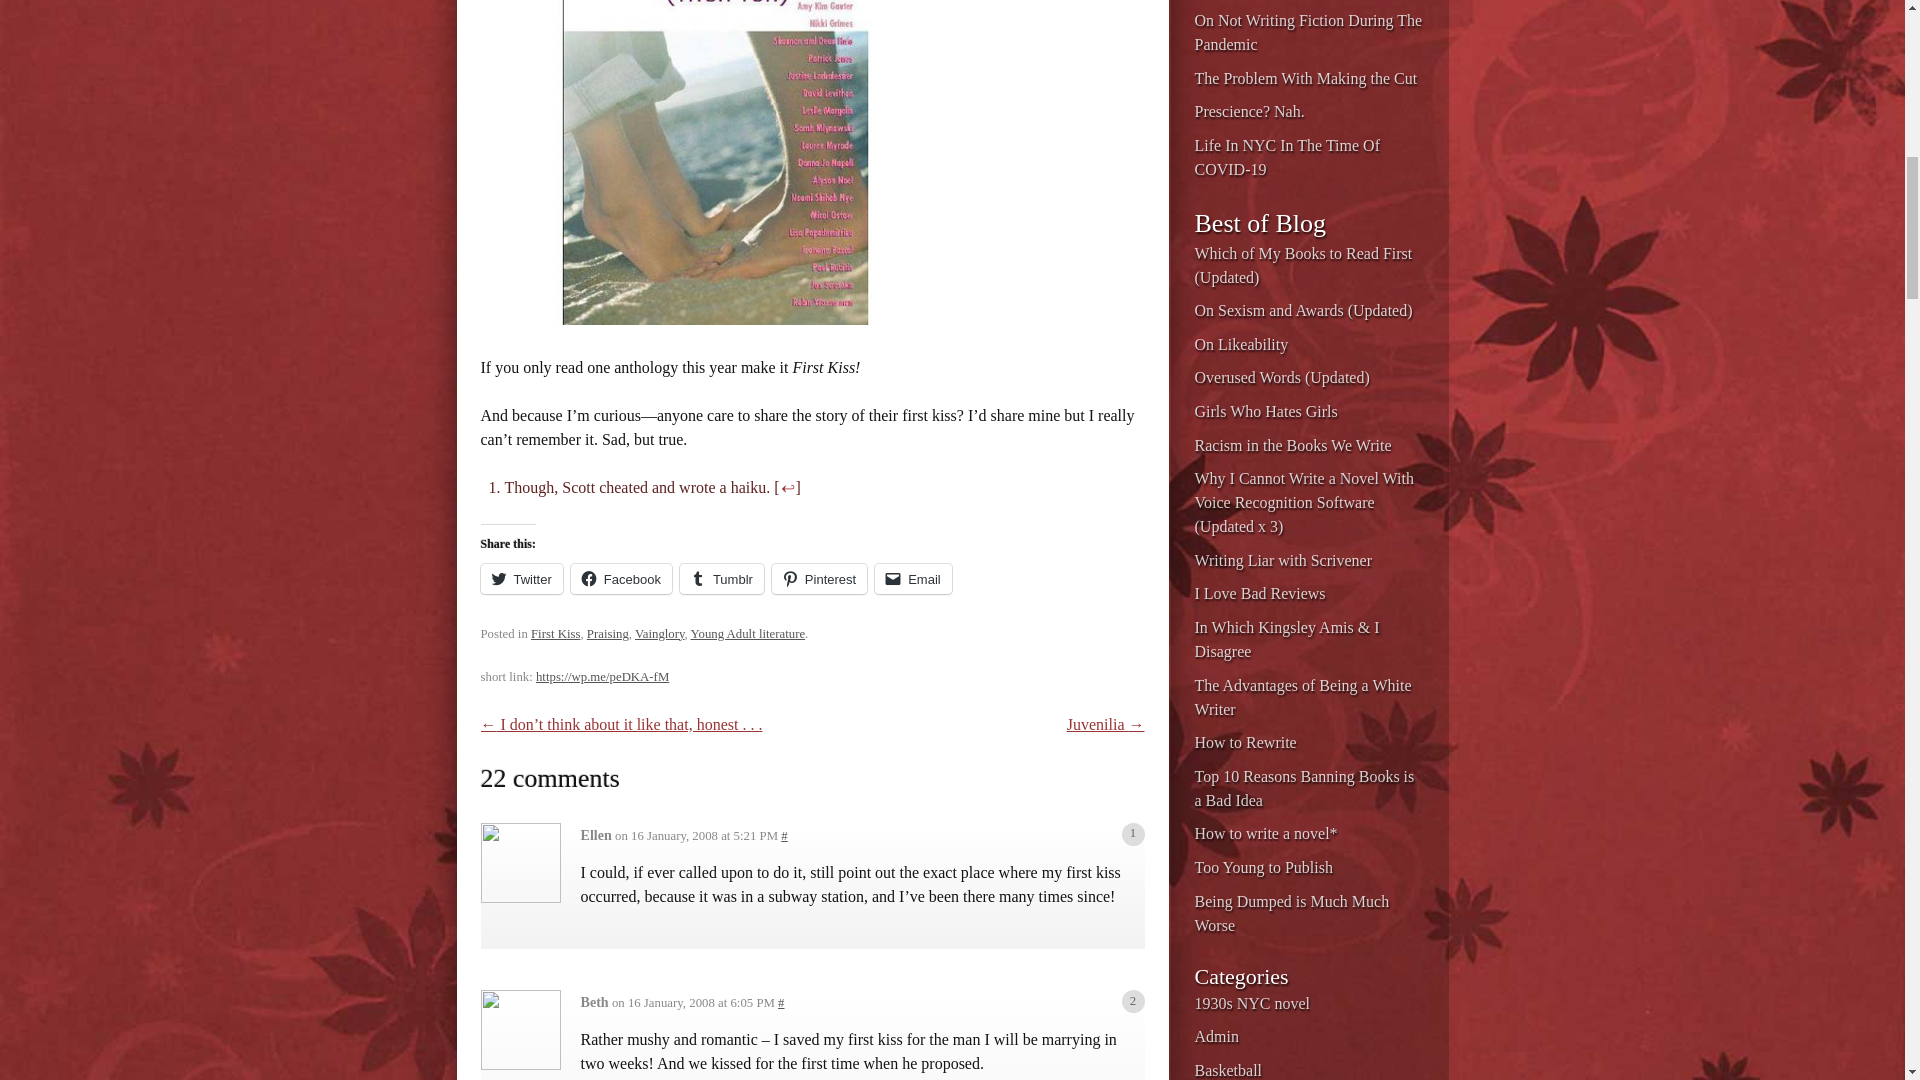  Describe the element at coordinates (621, 578) in the screenshot. I see `Click to share on Facebook` at that location.